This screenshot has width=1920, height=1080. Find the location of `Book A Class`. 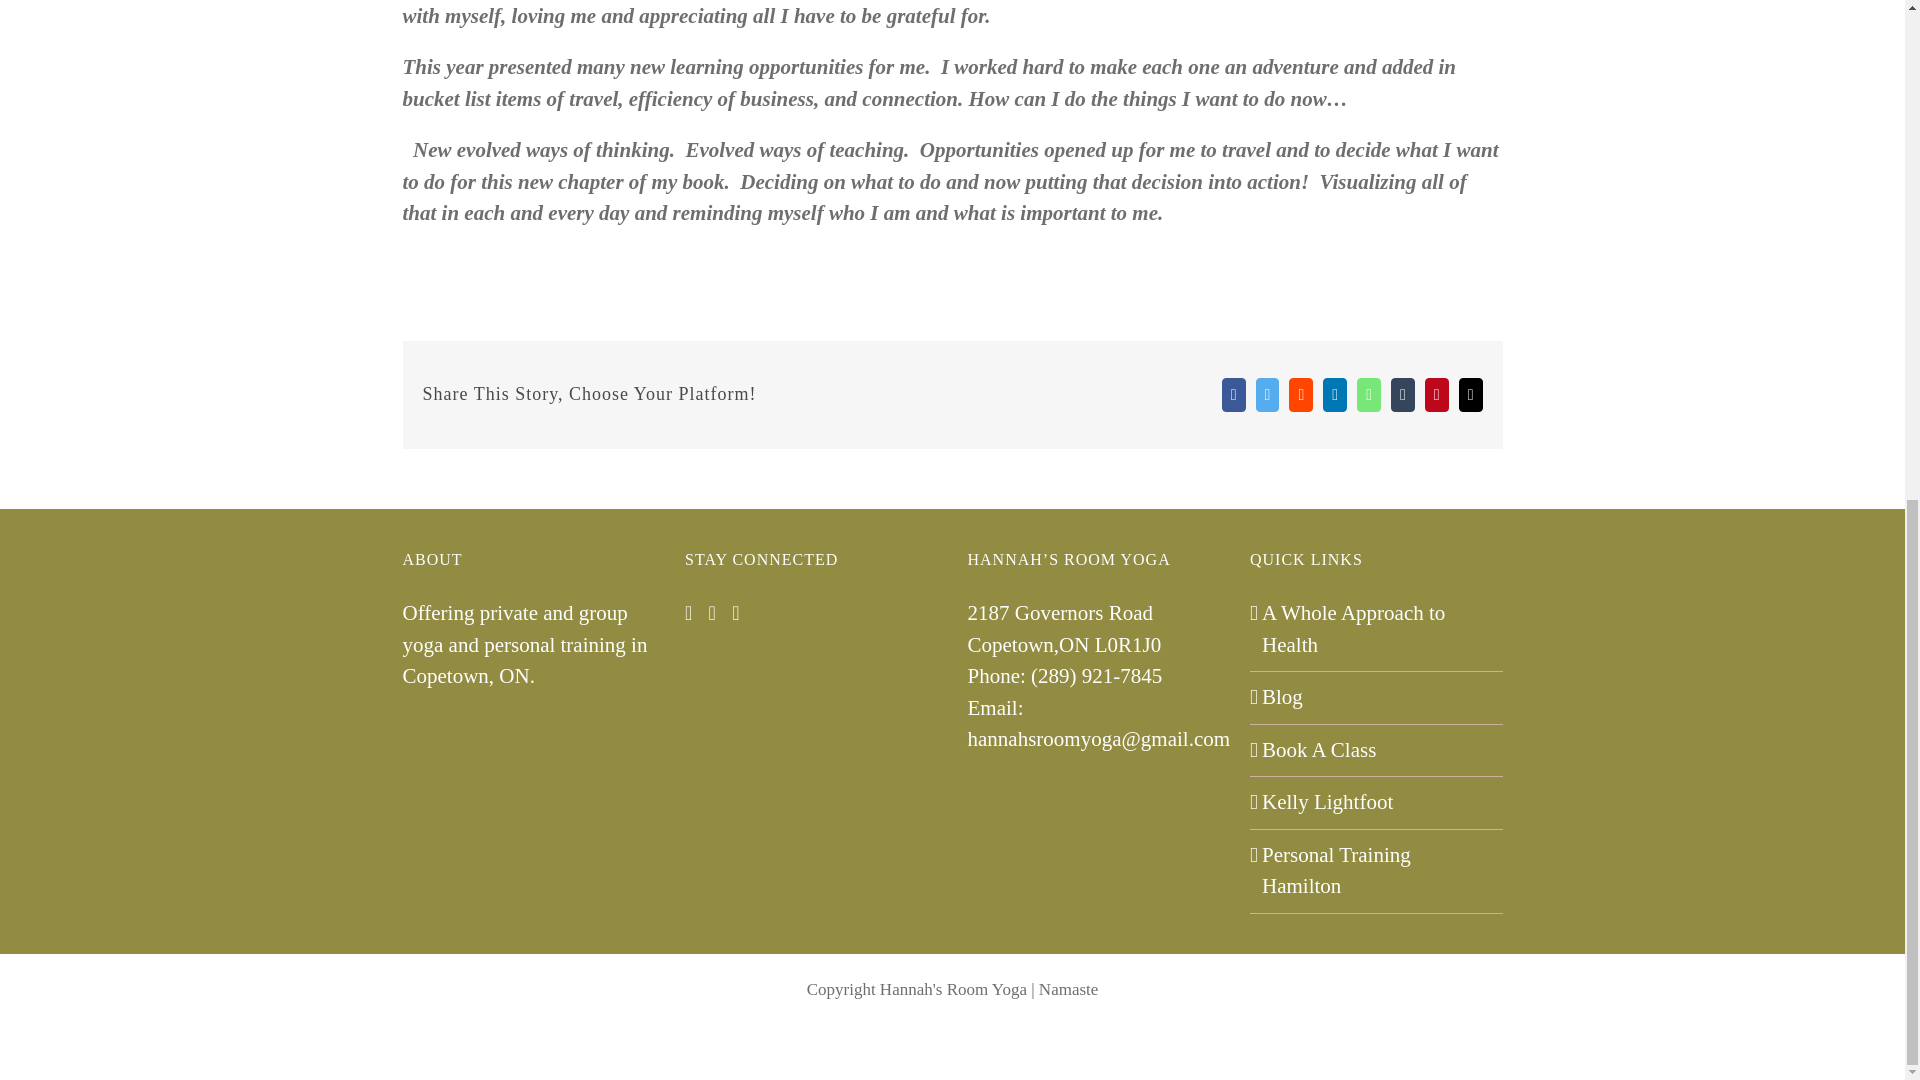

Book A Class is located at coordinates (1377, 750).